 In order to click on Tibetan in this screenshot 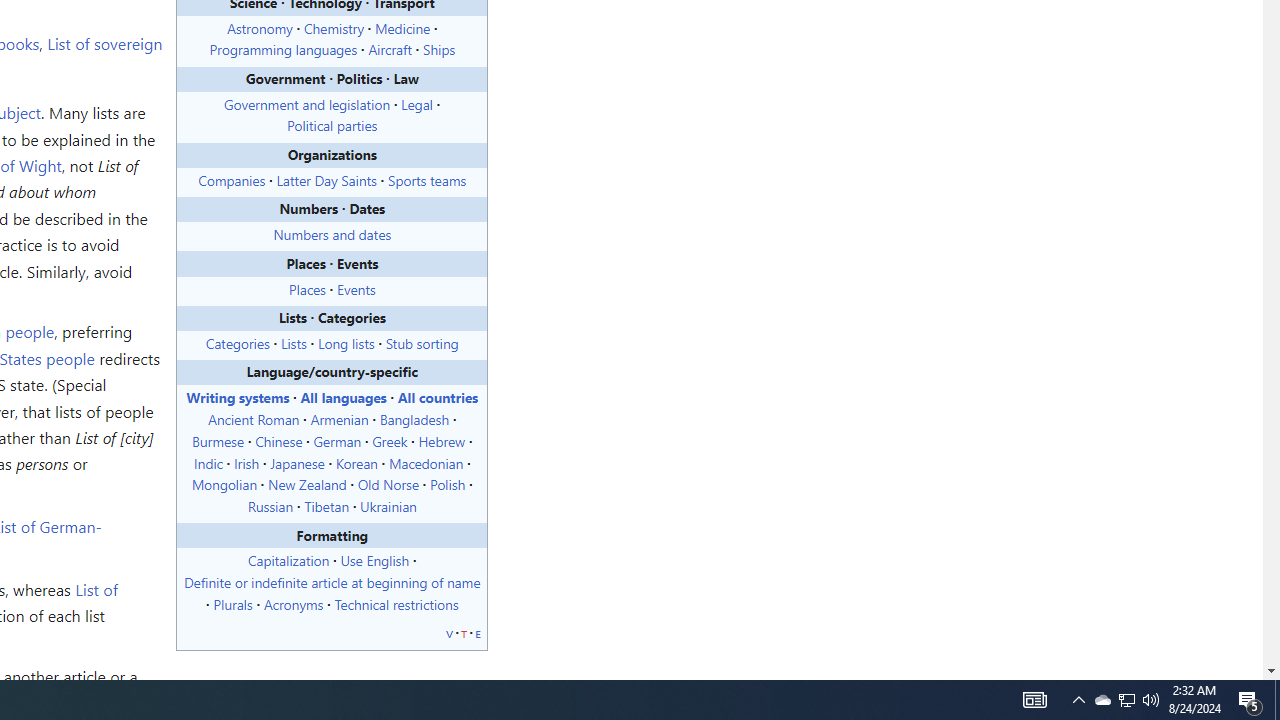, I will do `click(326, 506)`.